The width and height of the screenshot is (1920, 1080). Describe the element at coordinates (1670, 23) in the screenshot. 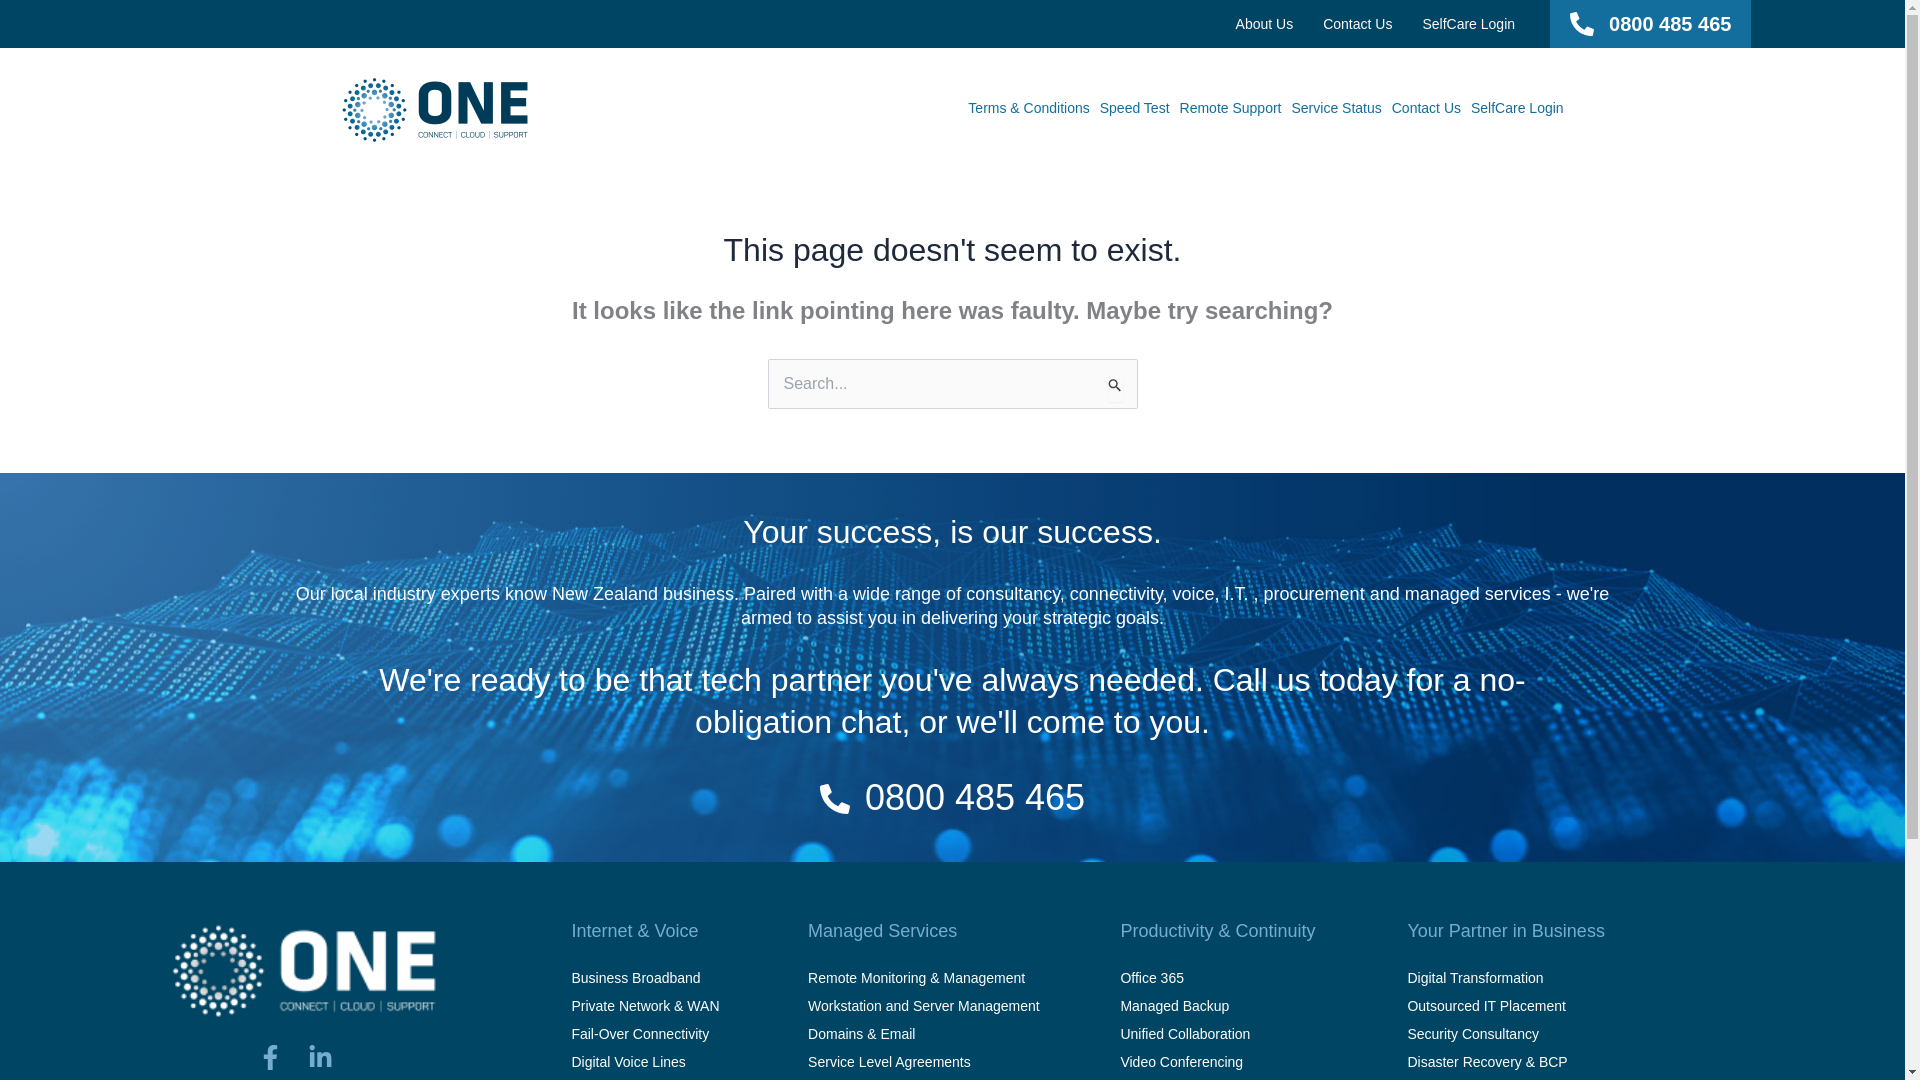

I see `0800 485 465` at that location.